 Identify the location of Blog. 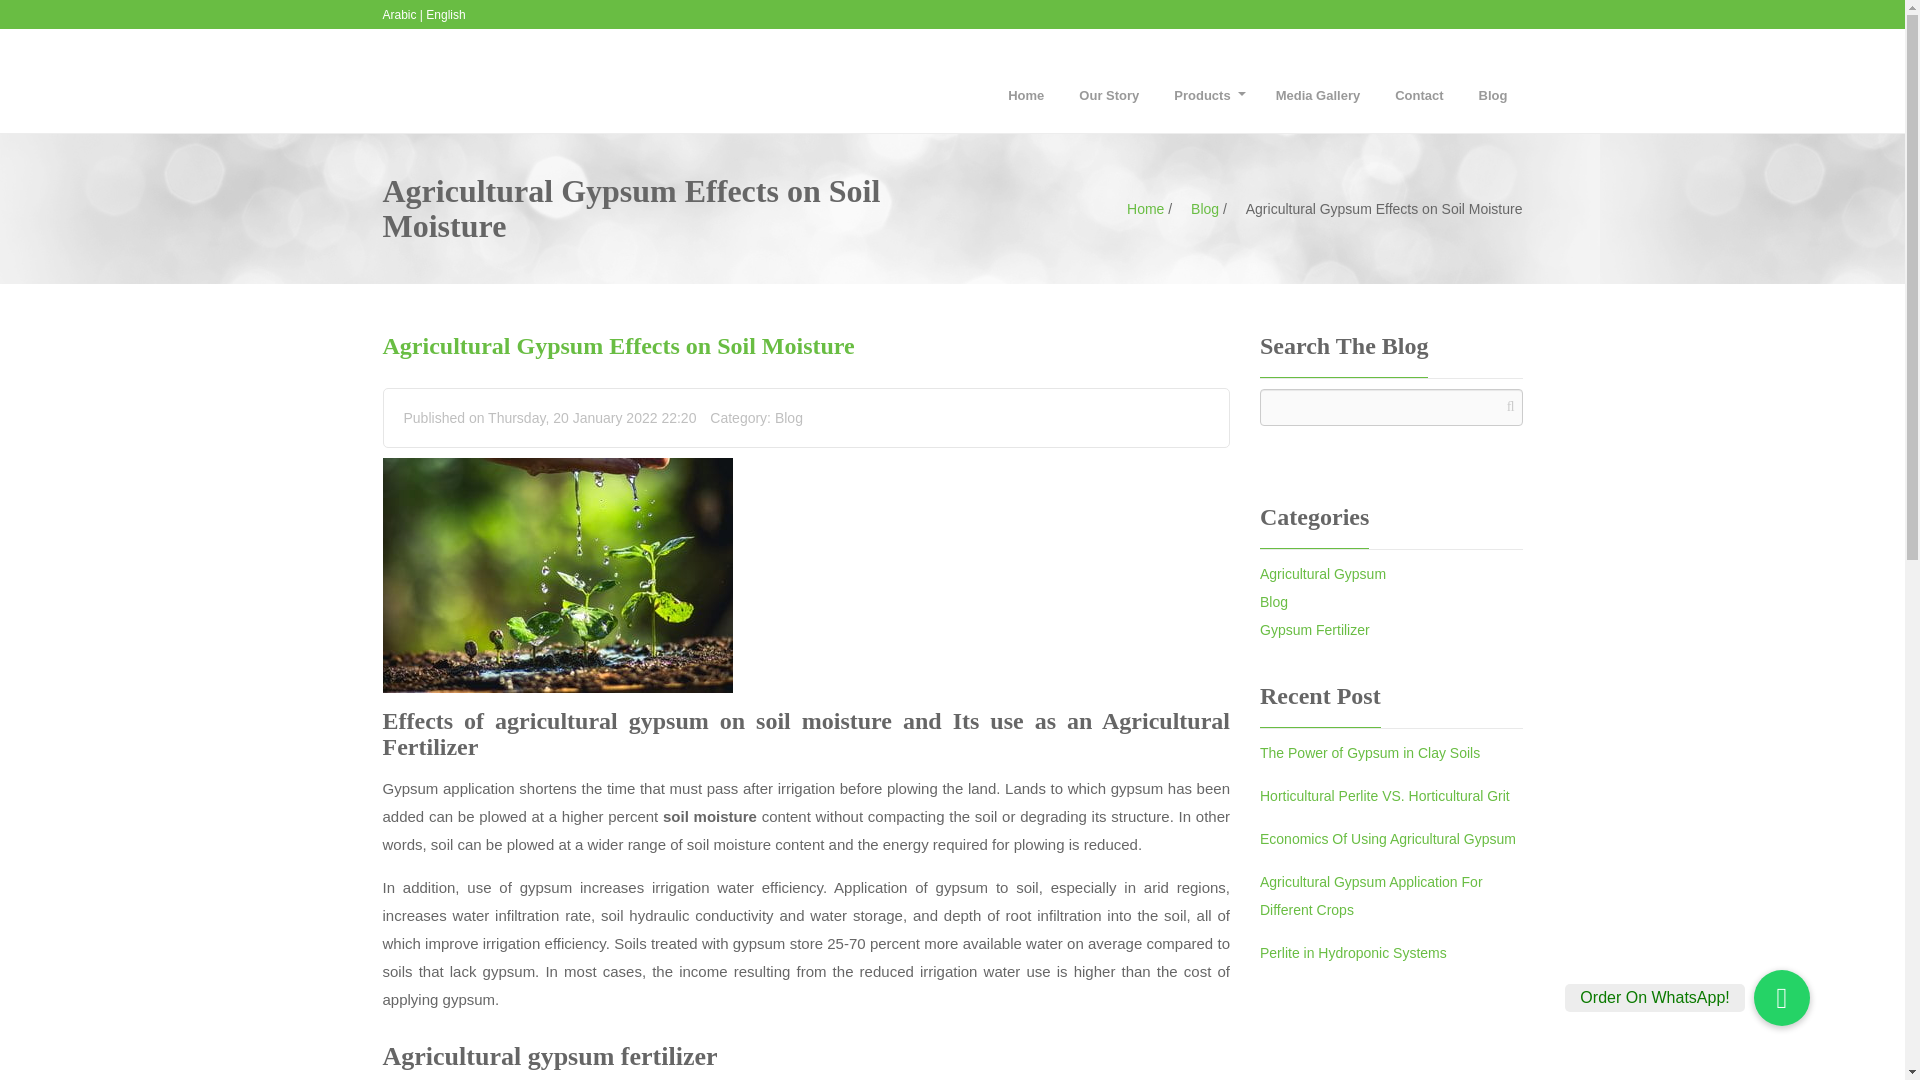
(1197, 208).